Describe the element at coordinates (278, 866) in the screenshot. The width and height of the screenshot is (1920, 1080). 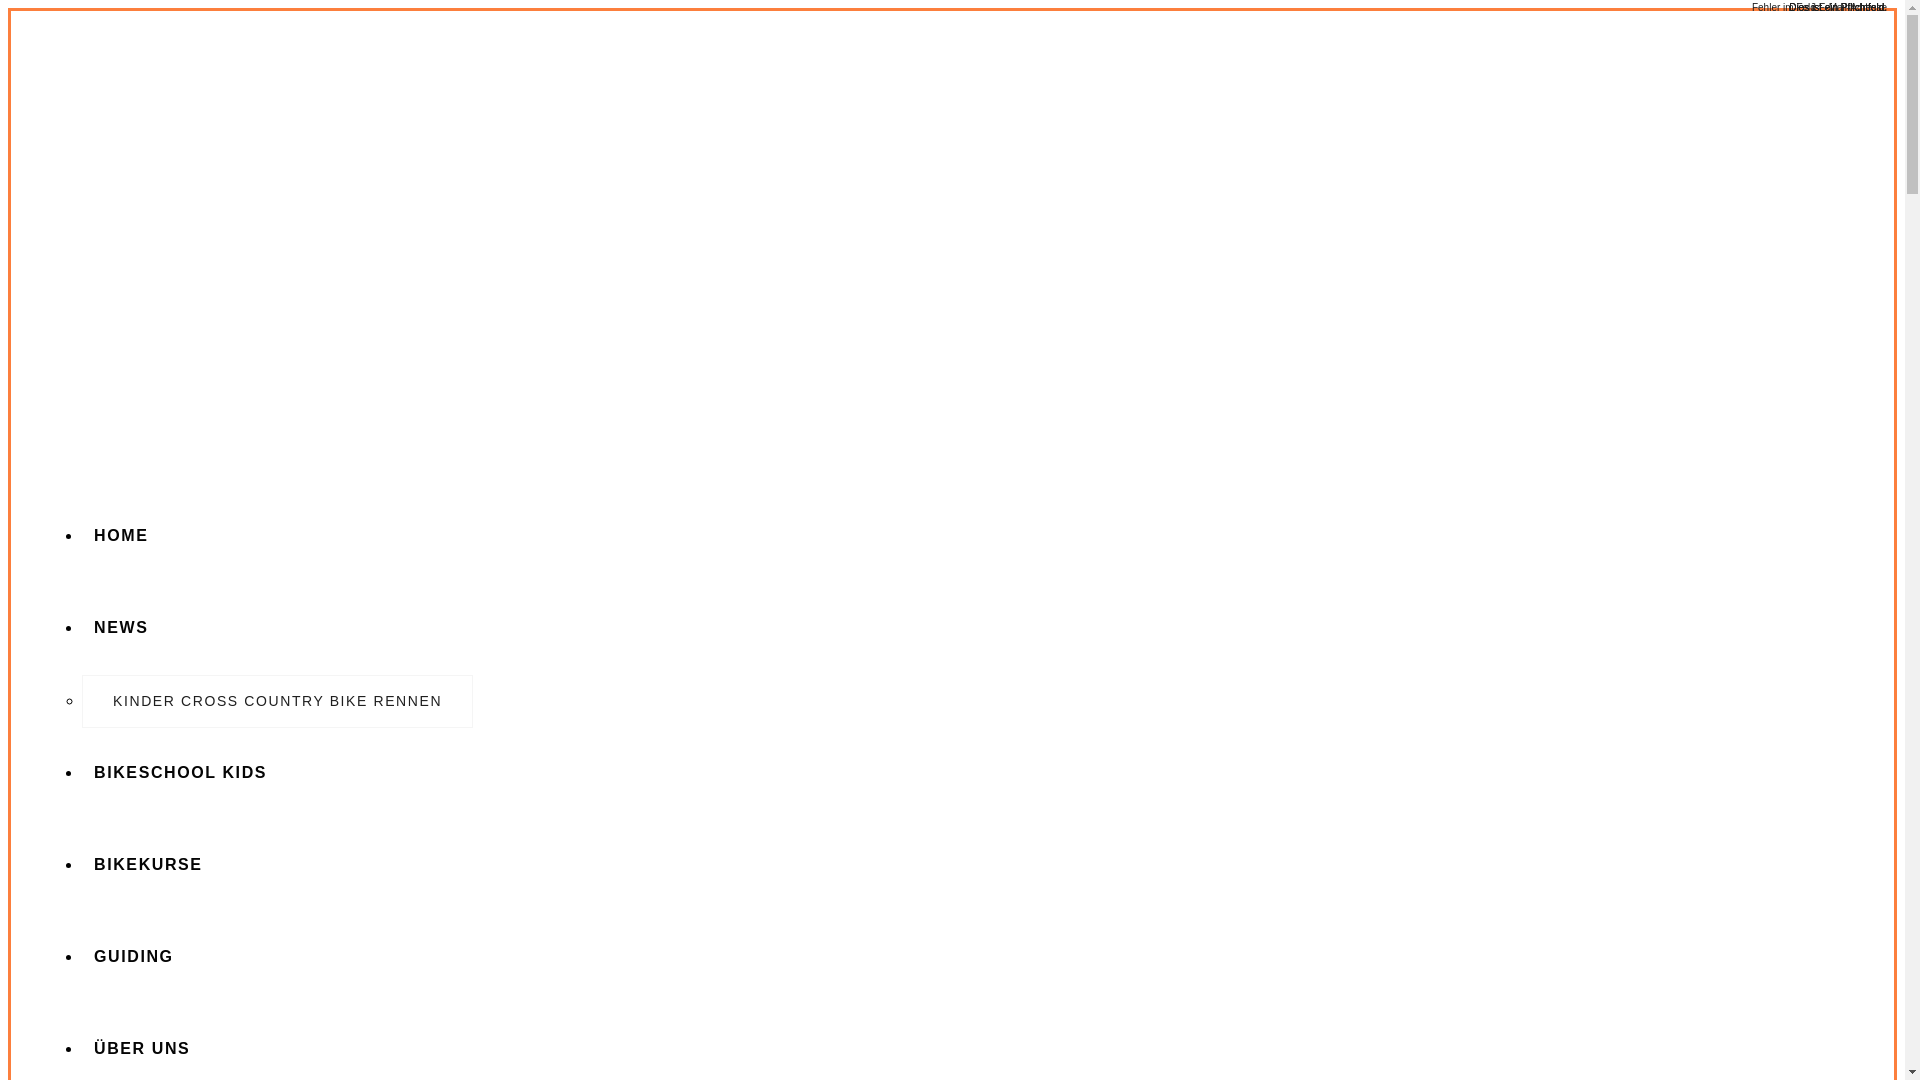
I see `BIKEKURSE` at that location.